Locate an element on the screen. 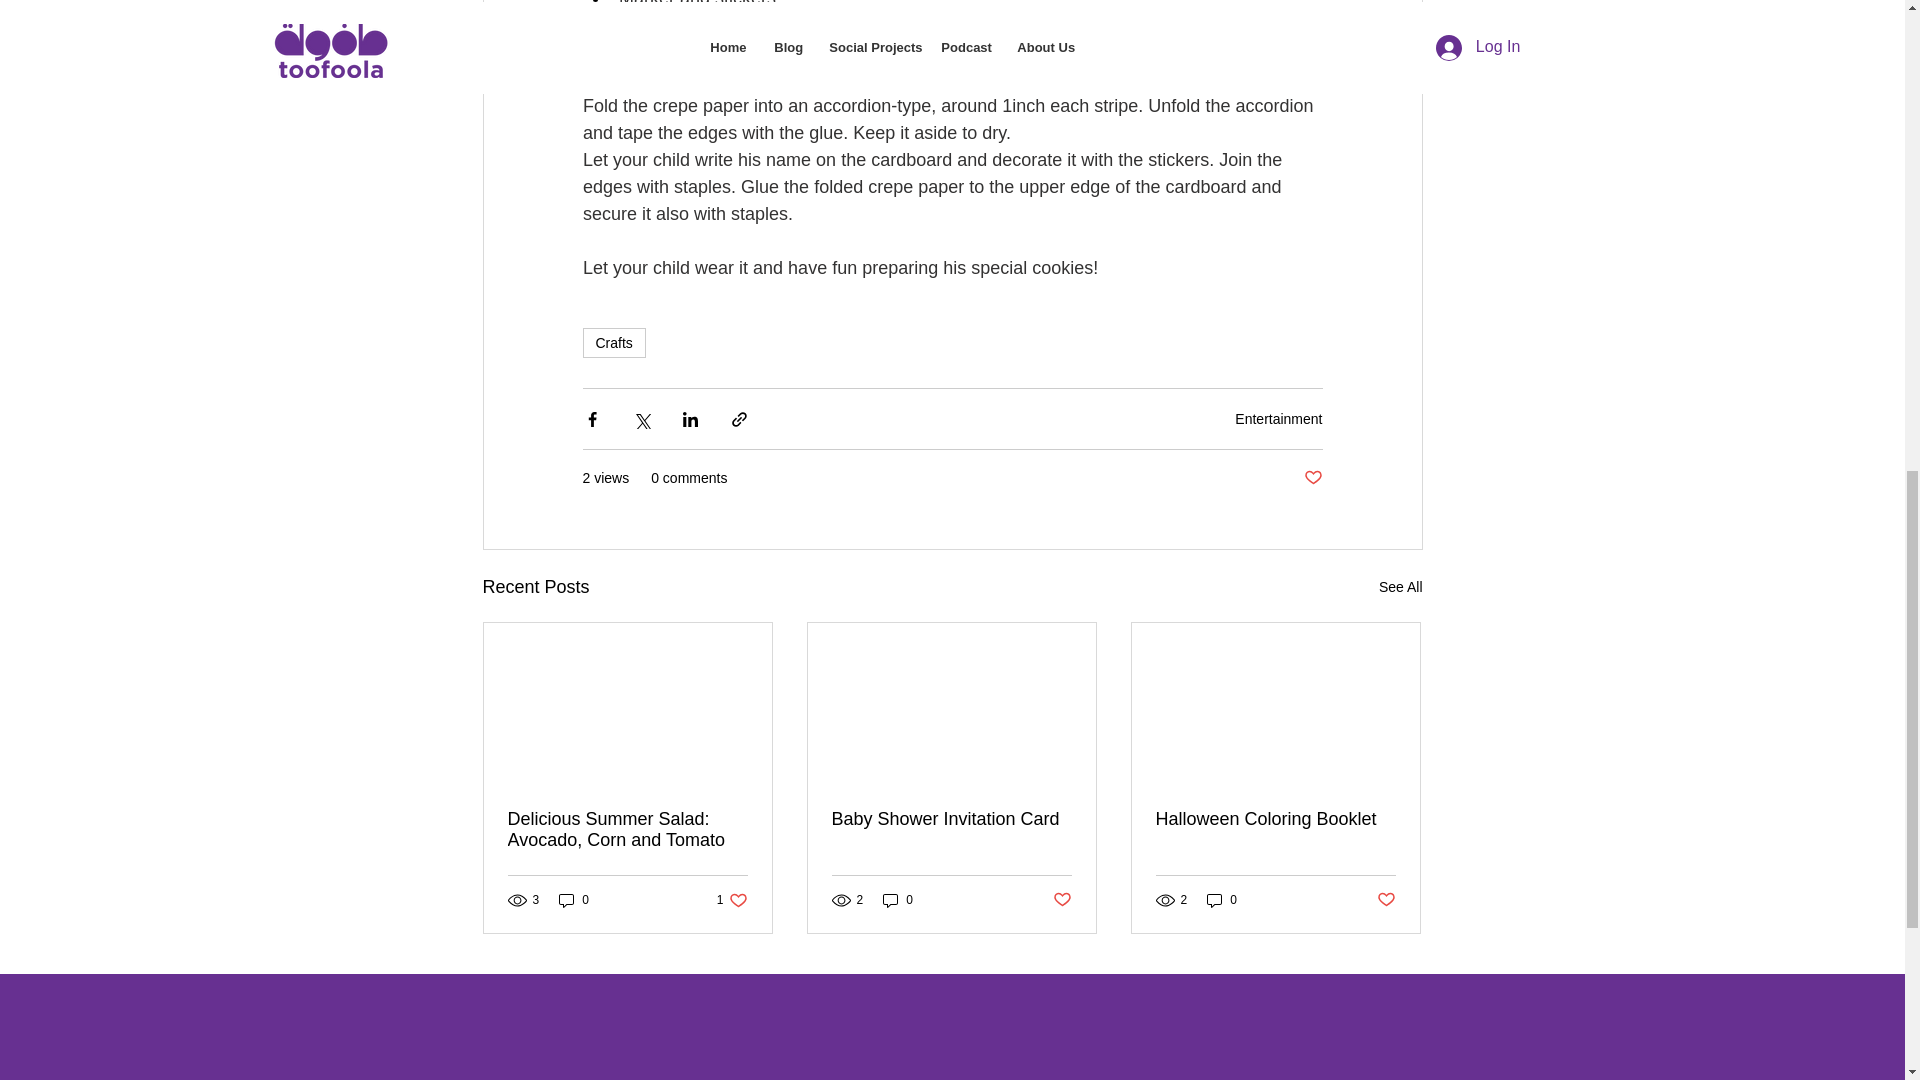  Crafts is located at coordinates (951, 819).